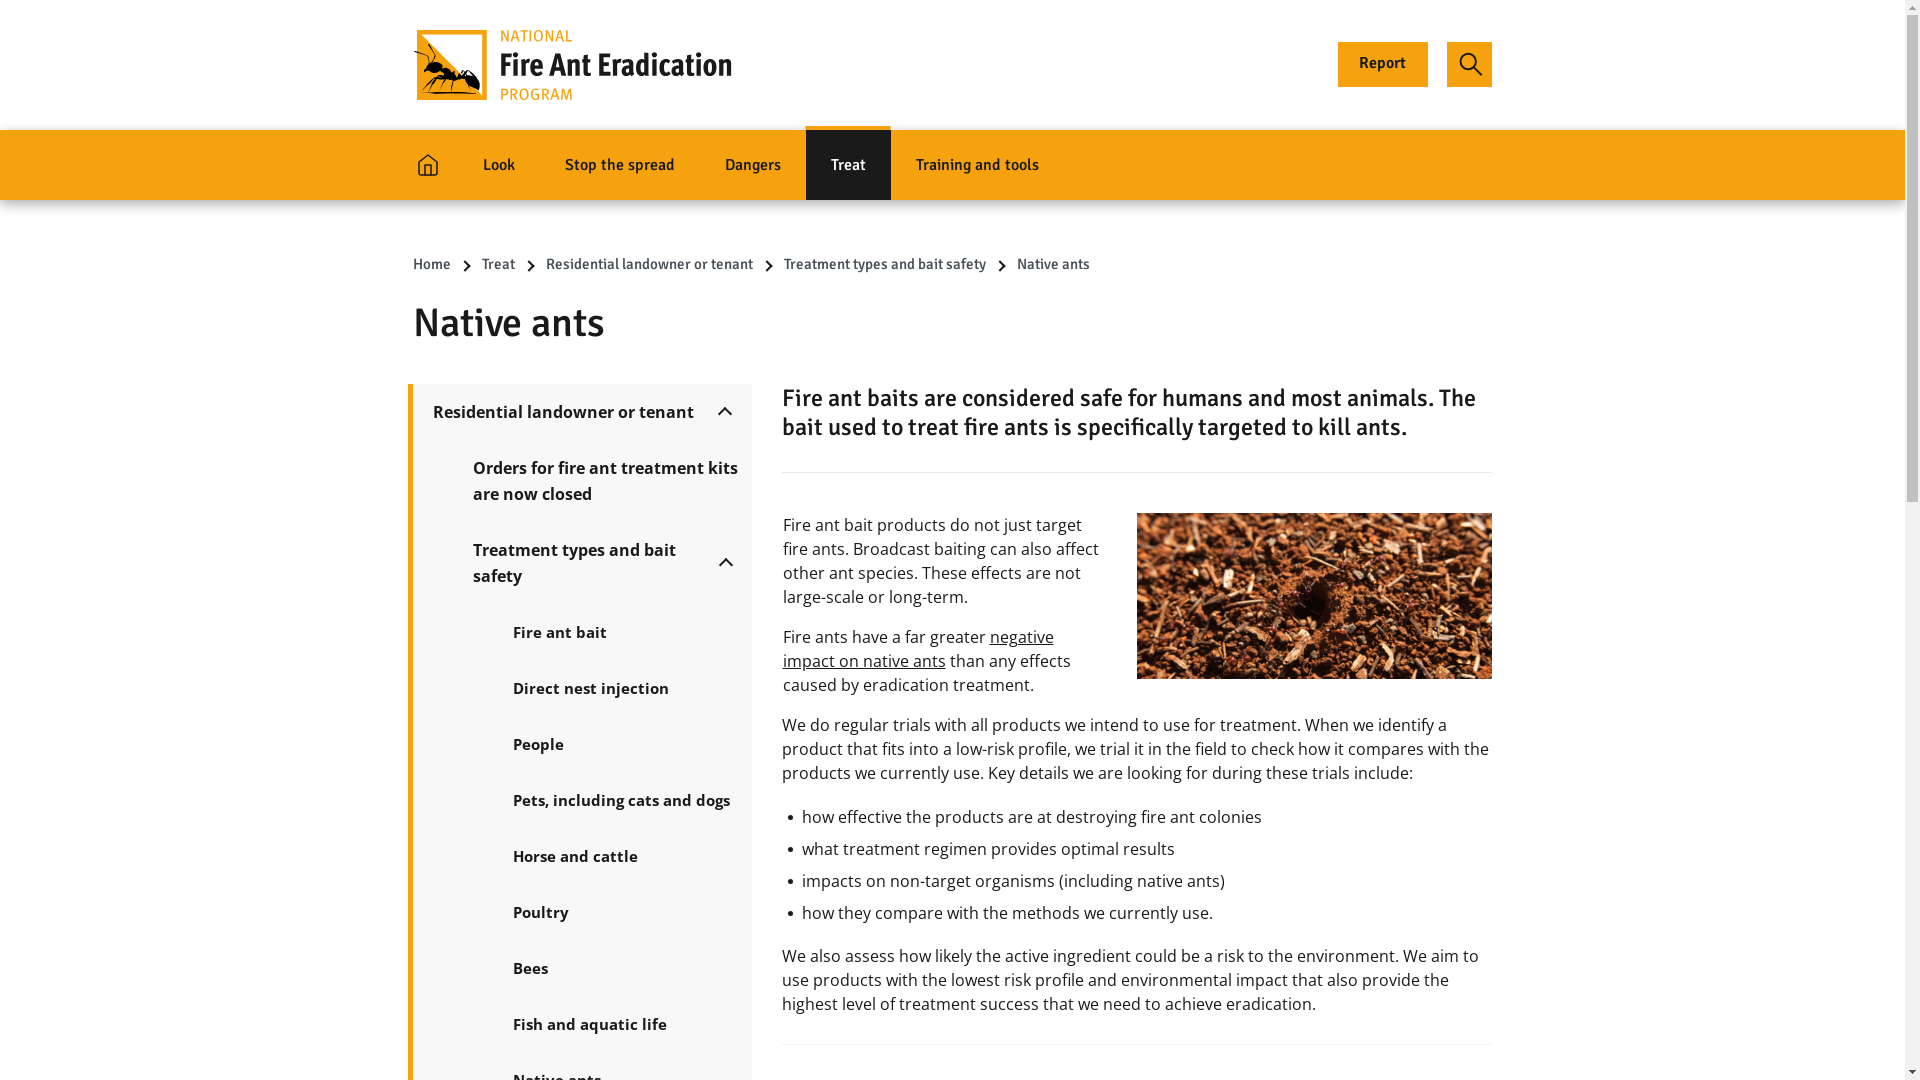  I want to click on Home, so click(431, 264).